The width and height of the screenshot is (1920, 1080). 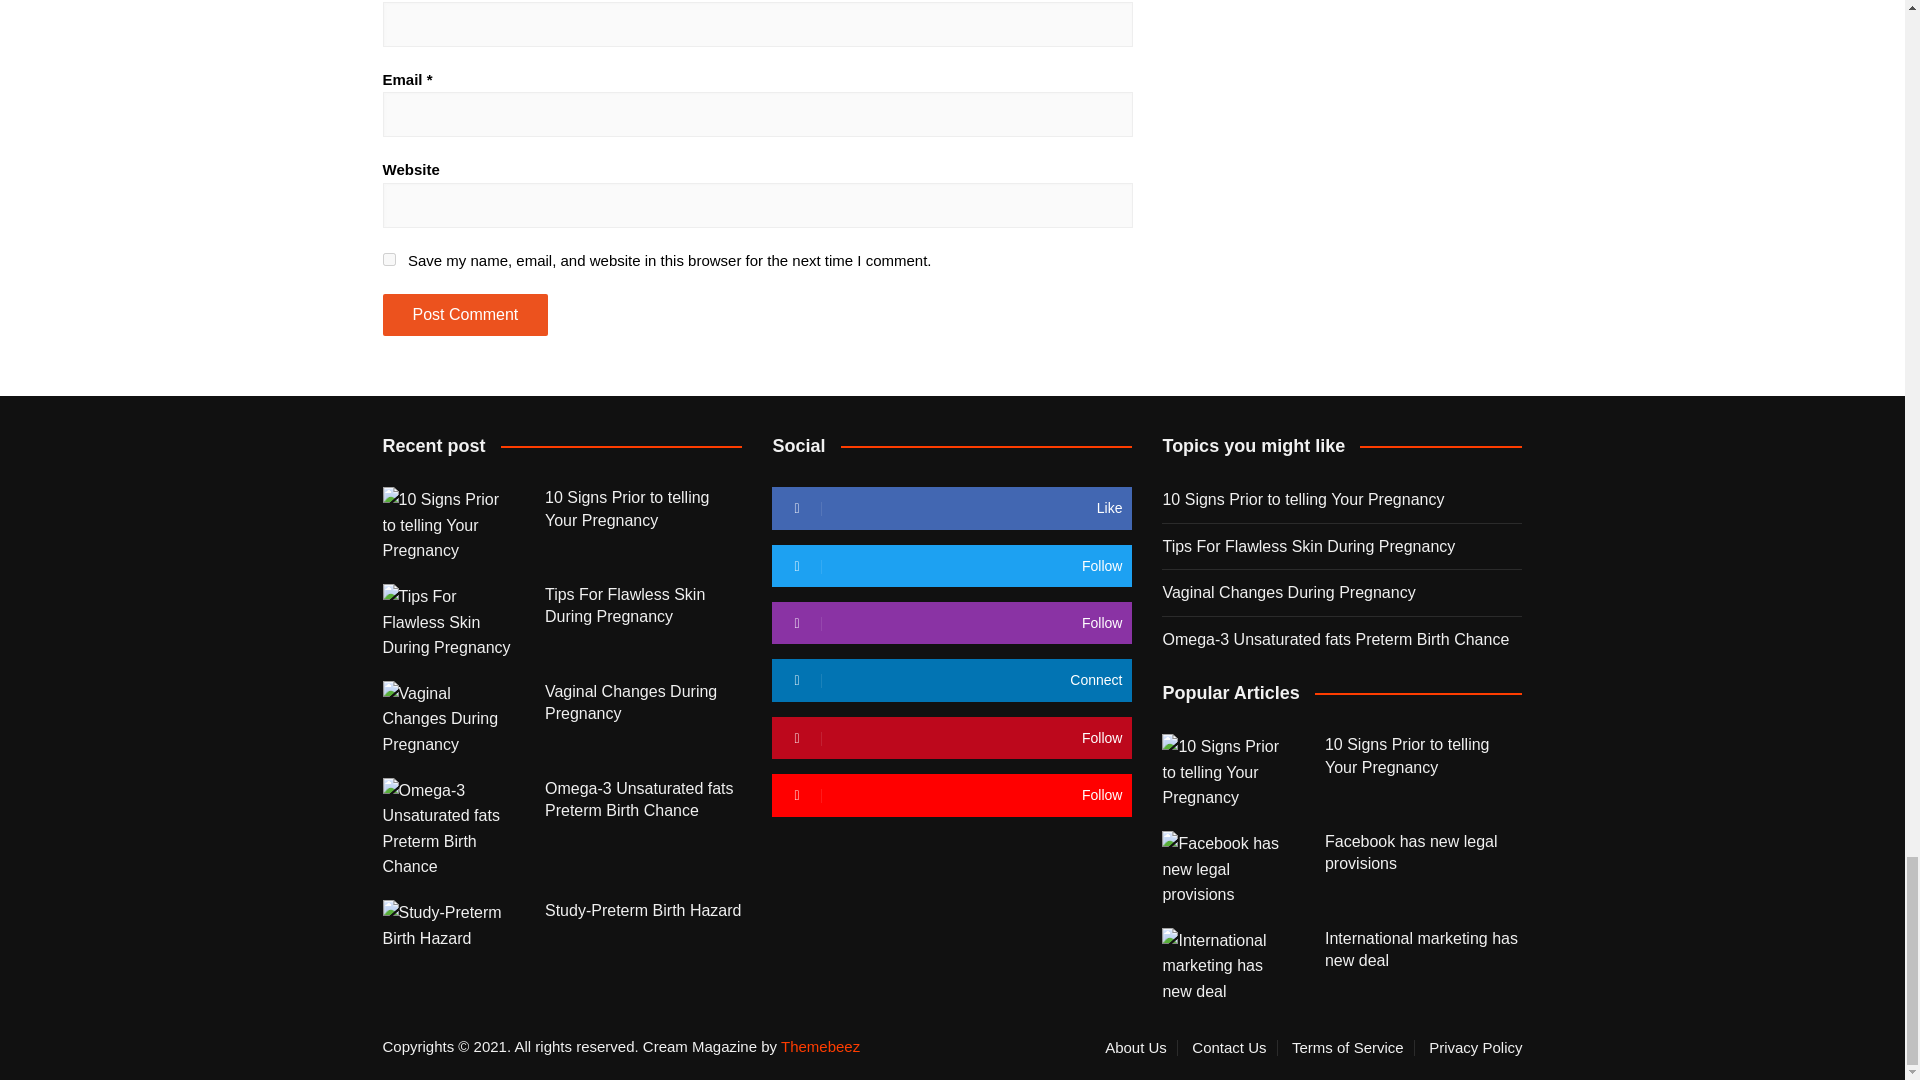 I want to click on Study-Preterm Birth Hazard, so click(x=448, y=925).